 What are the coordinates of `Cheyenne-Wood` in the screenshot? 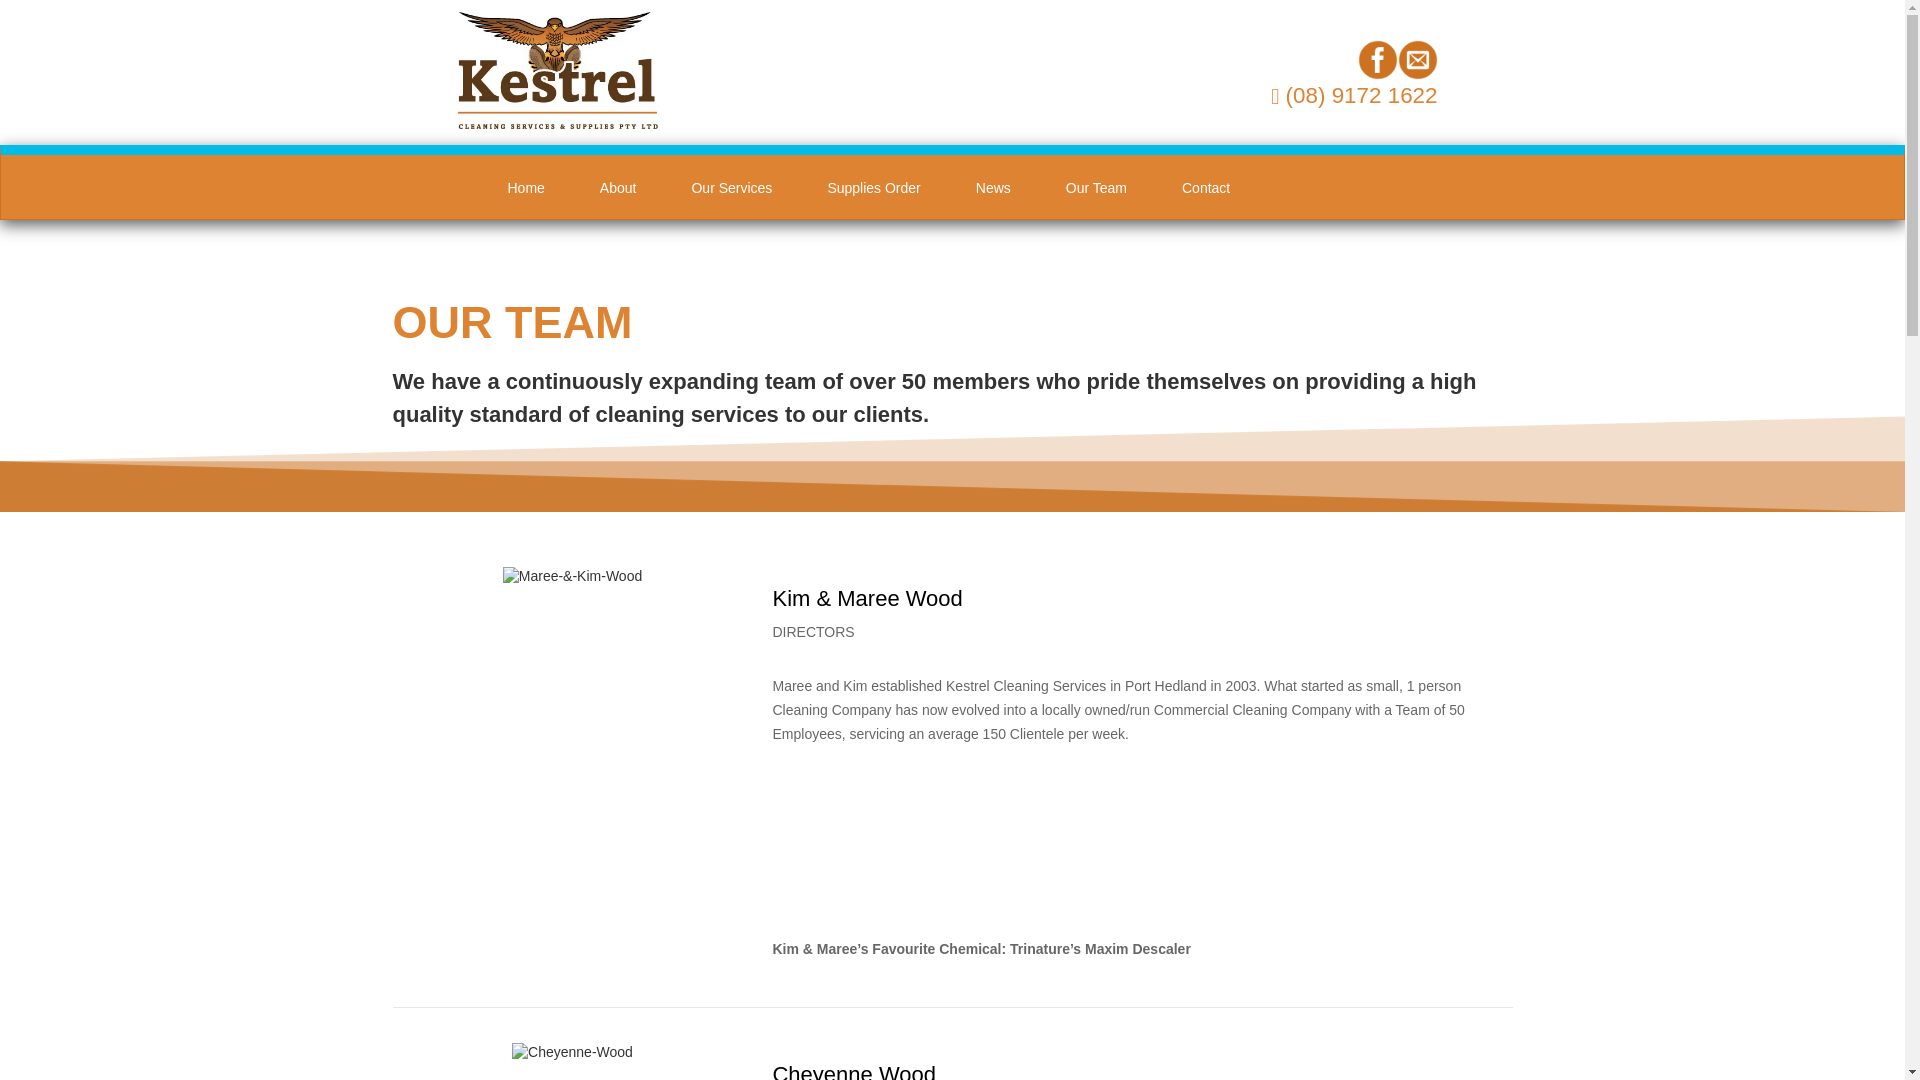 It's located at (572, 1052).